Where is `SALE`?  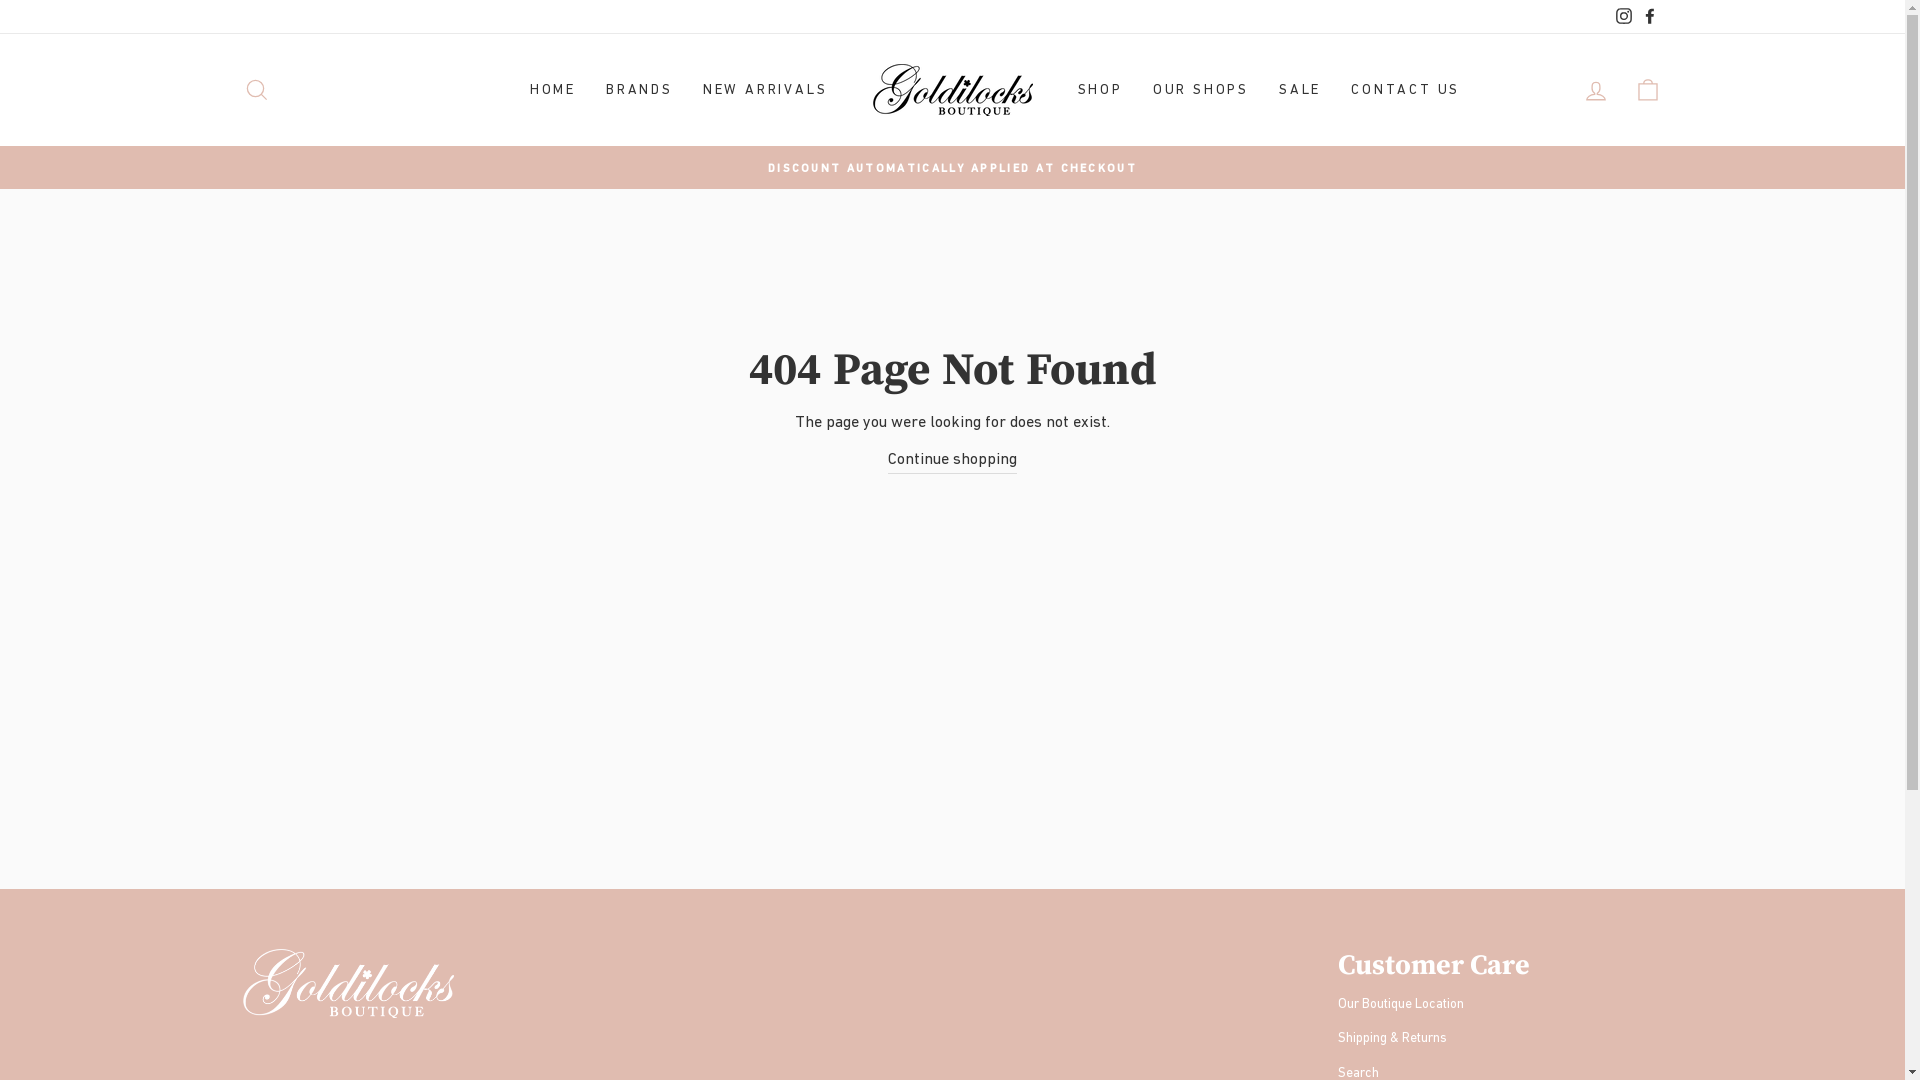
SALE is located at coordinates (1300, 90).